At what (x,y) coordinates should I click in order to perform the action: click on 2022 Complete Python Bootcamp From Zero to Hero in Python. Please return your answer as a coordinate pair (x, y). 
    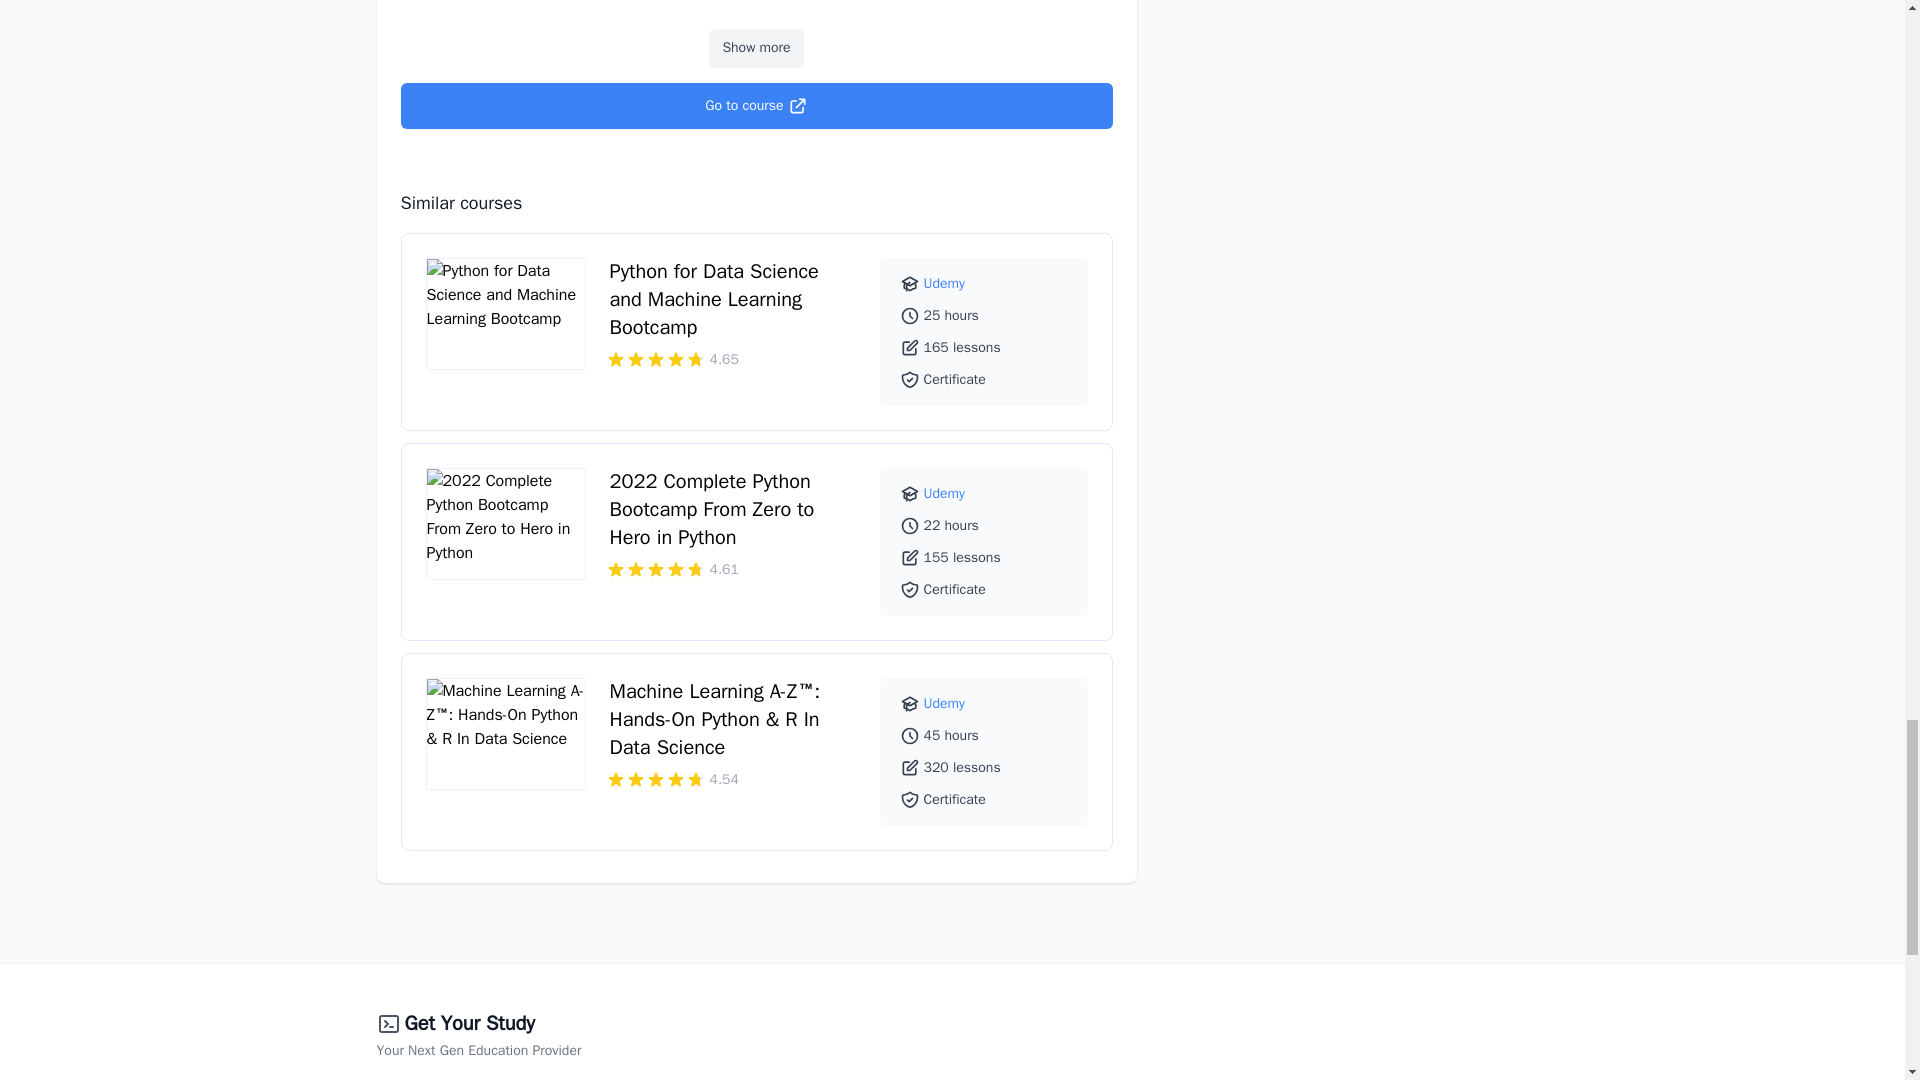
    Looking at the image, I should click on (712, 508).